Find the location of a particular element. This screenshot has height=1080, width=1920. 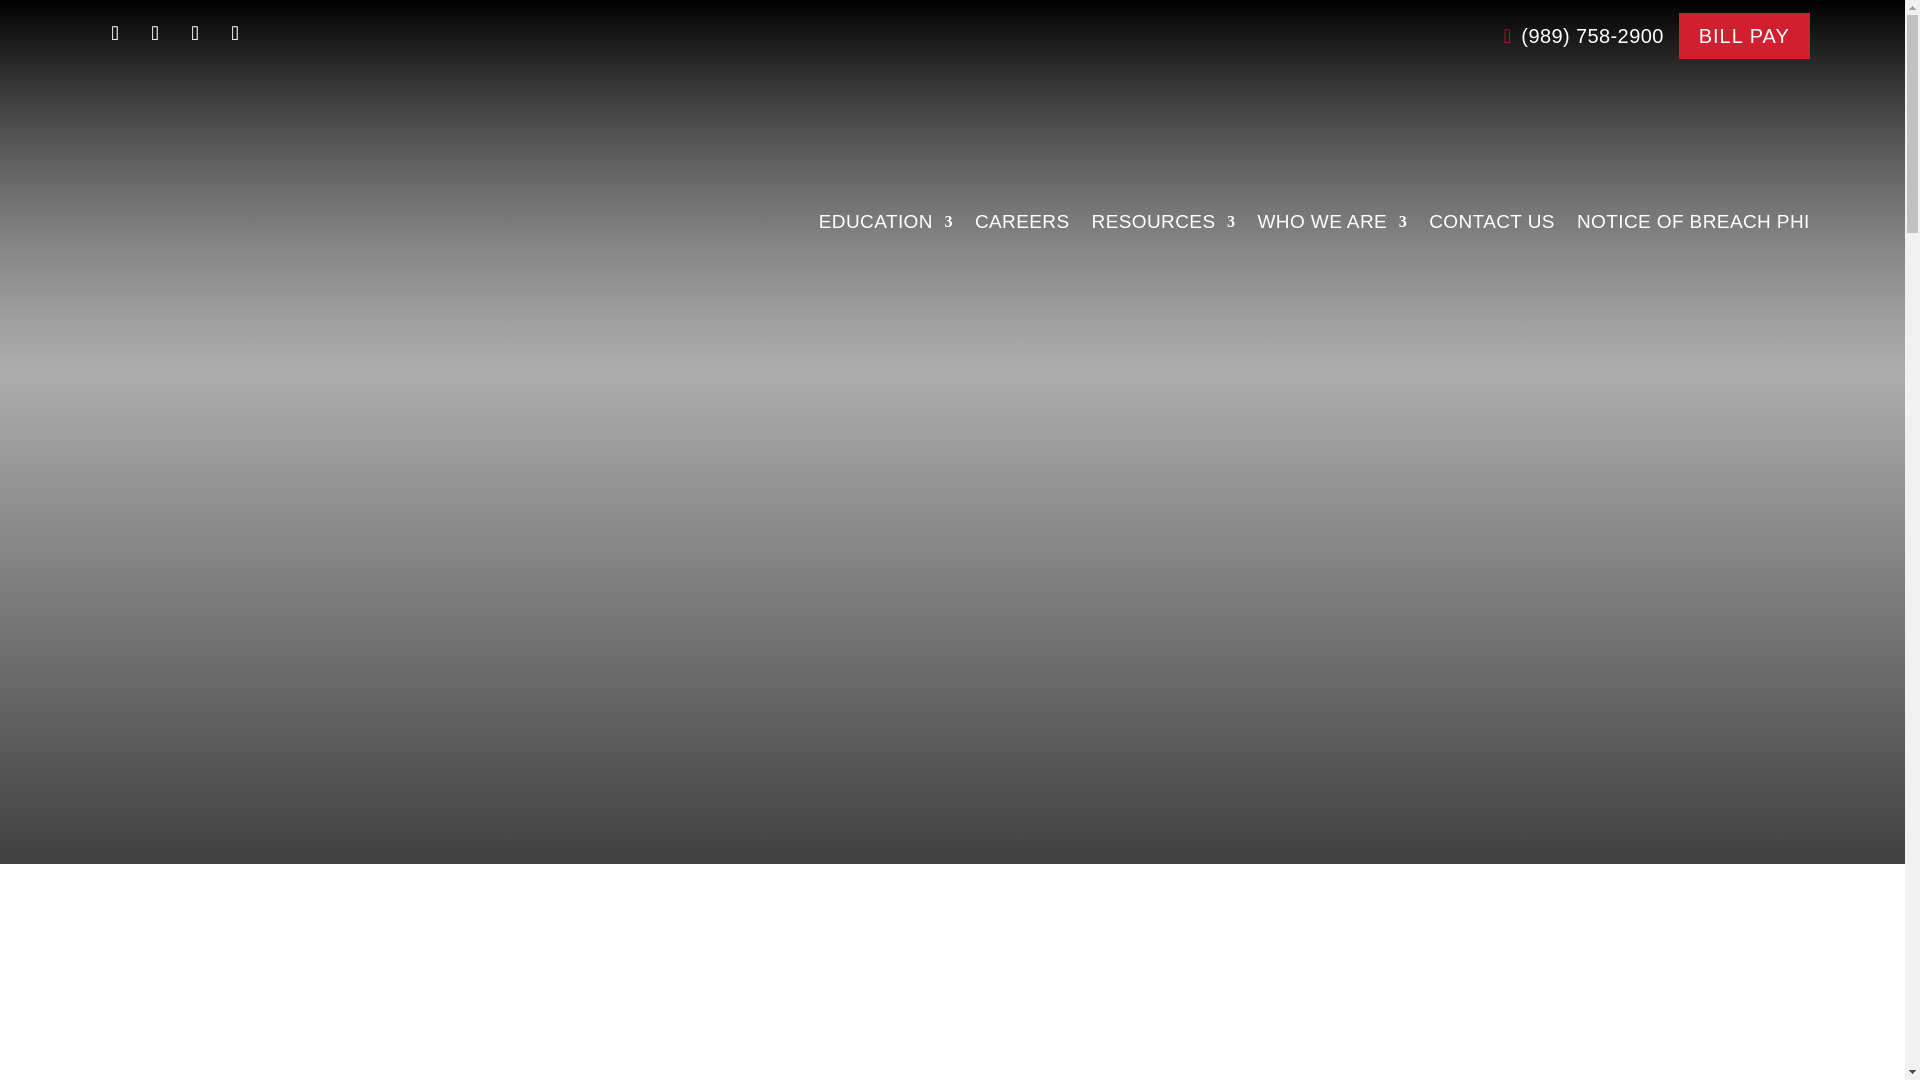

Follow on LinkedIn is located at coordinates (154, 32).